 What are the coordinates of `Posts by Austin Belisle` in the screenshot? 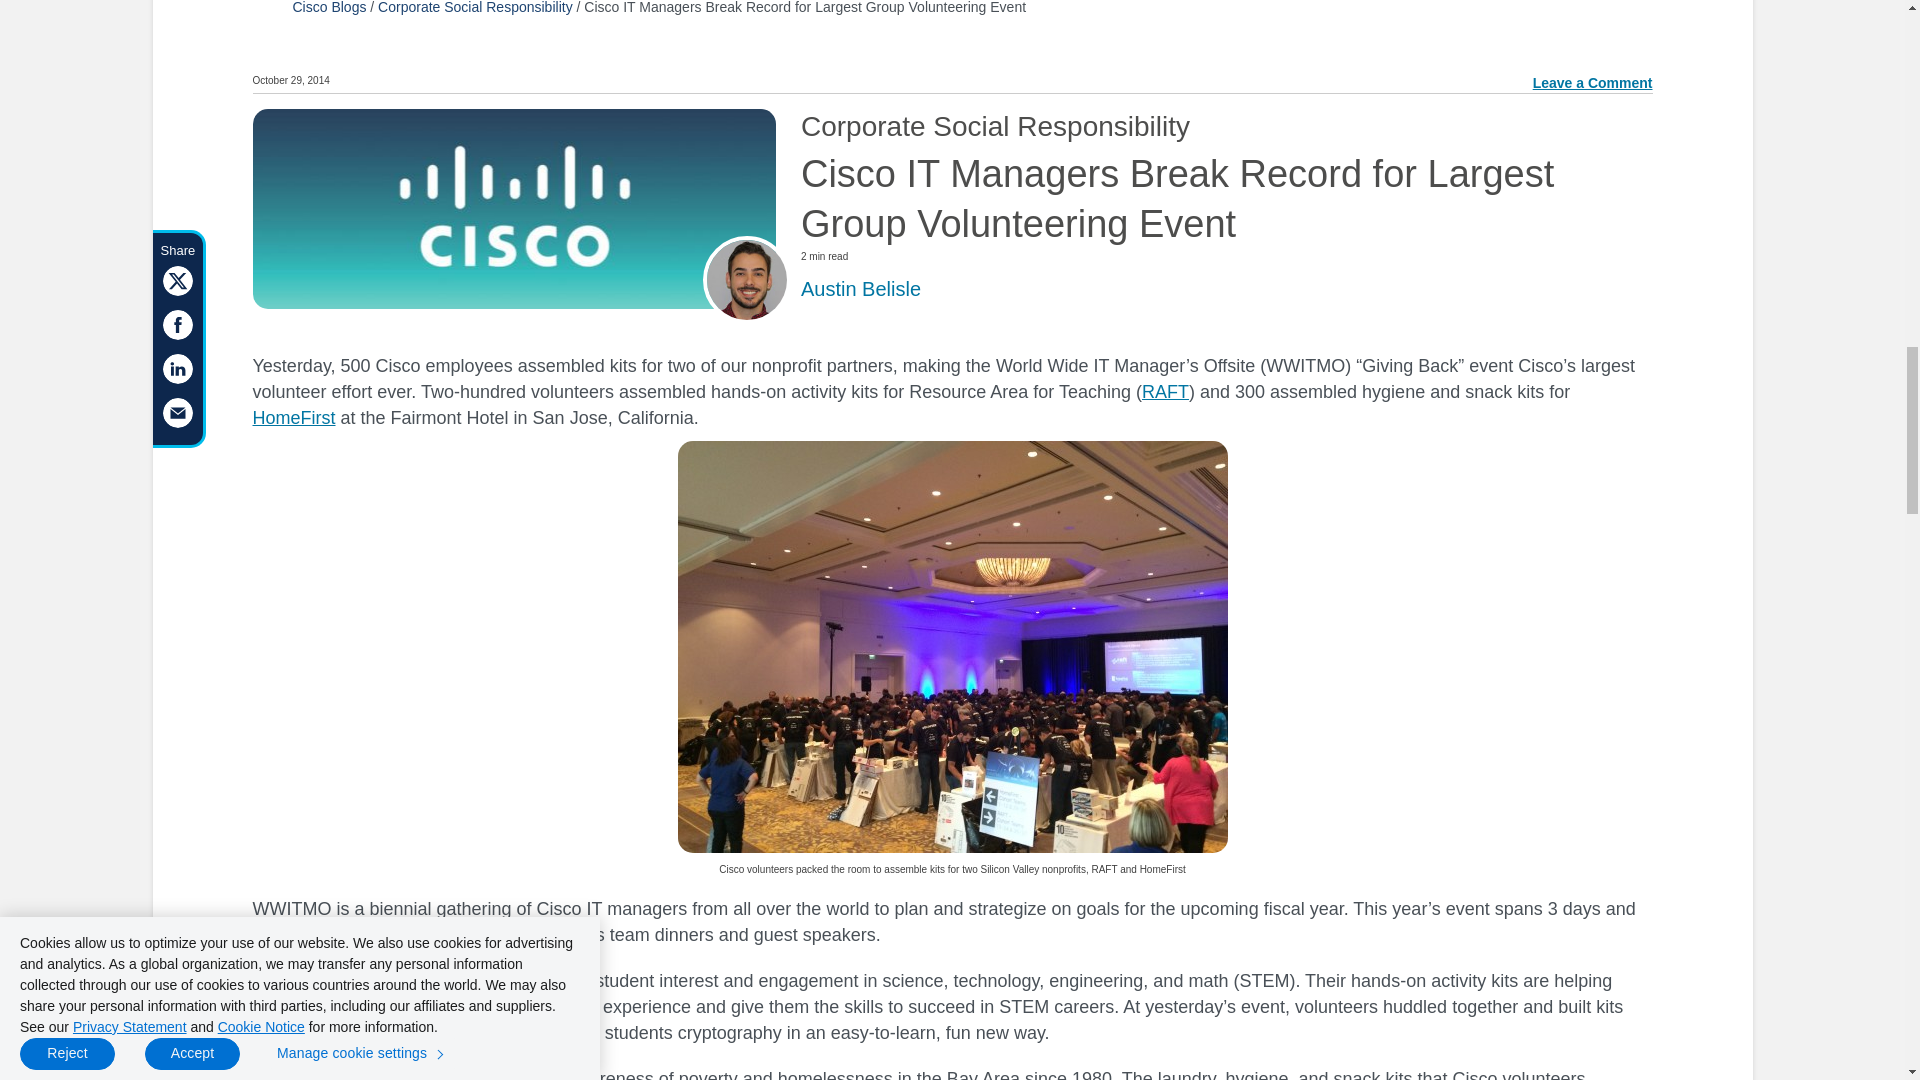 It's located at (860, 288).